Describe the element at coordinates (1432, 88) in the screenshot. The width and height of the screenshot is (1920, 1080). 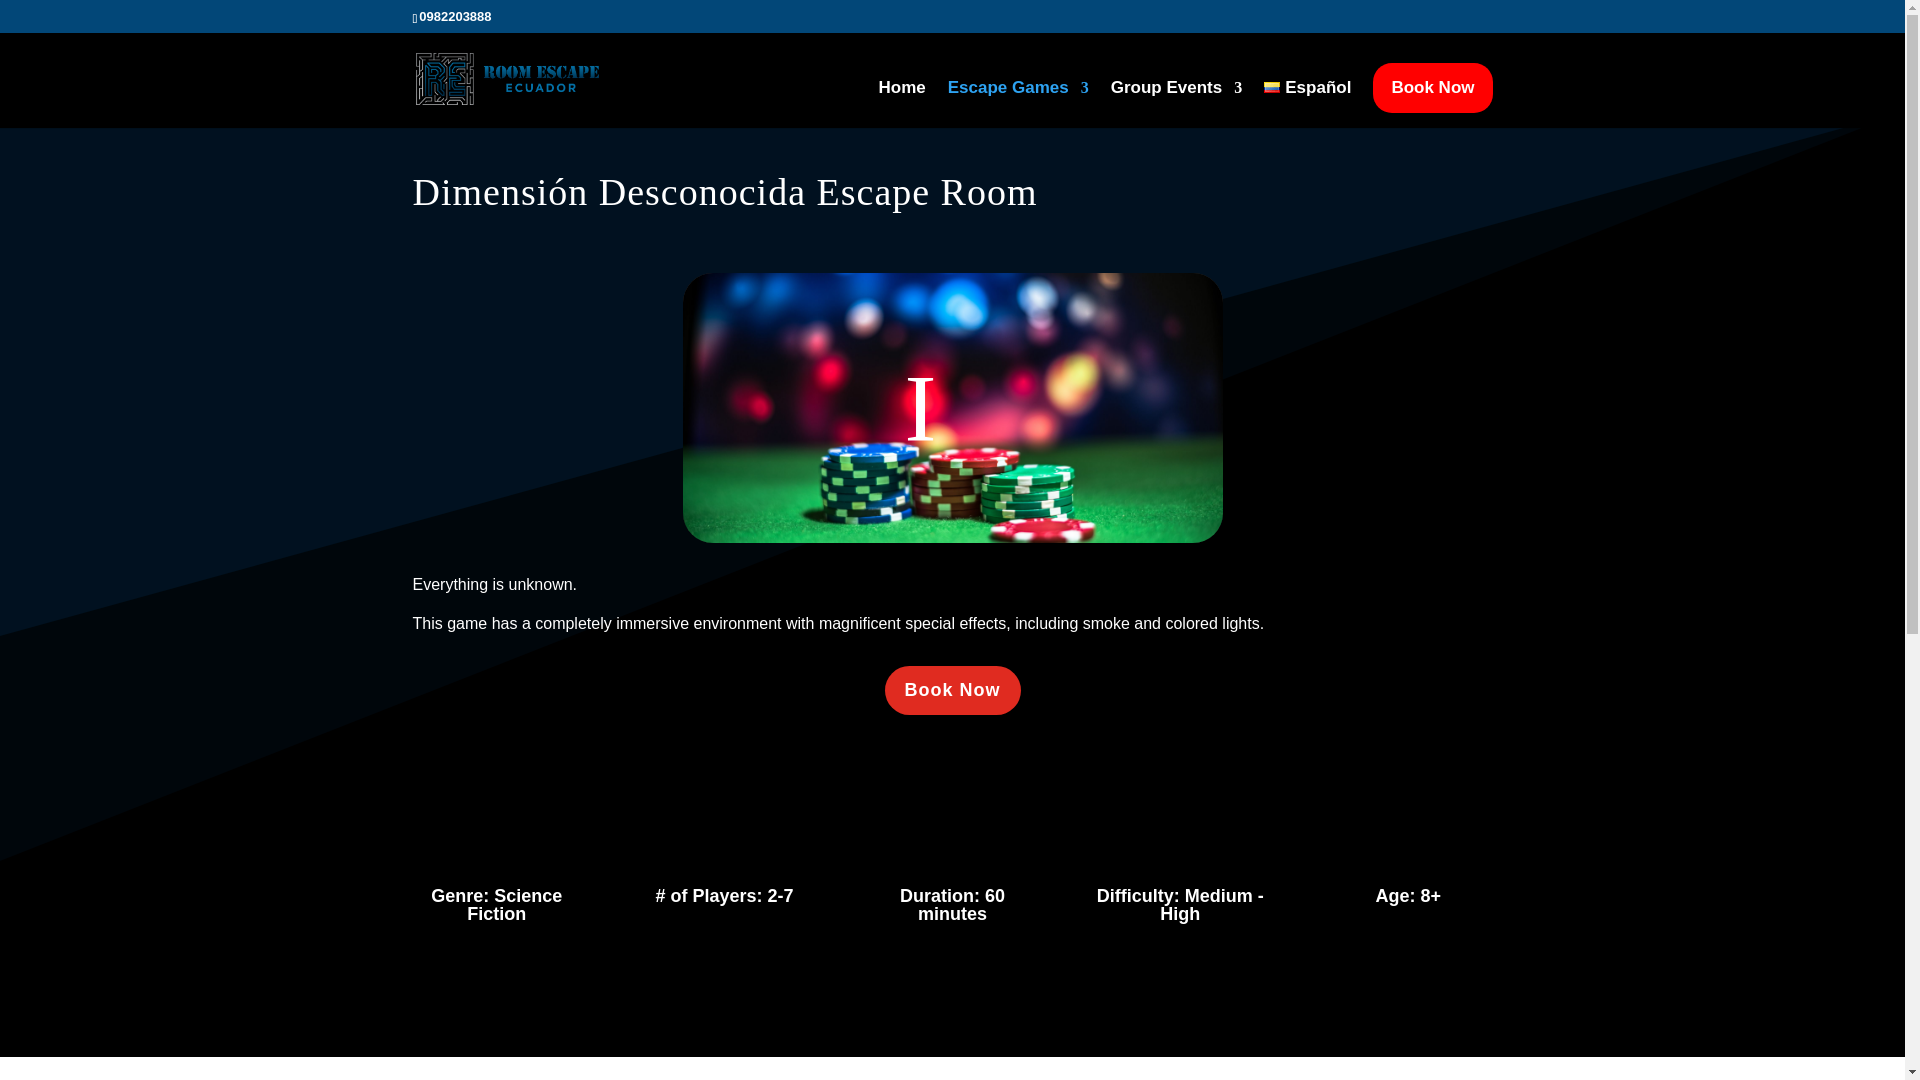
I see `Book Now` at that location.